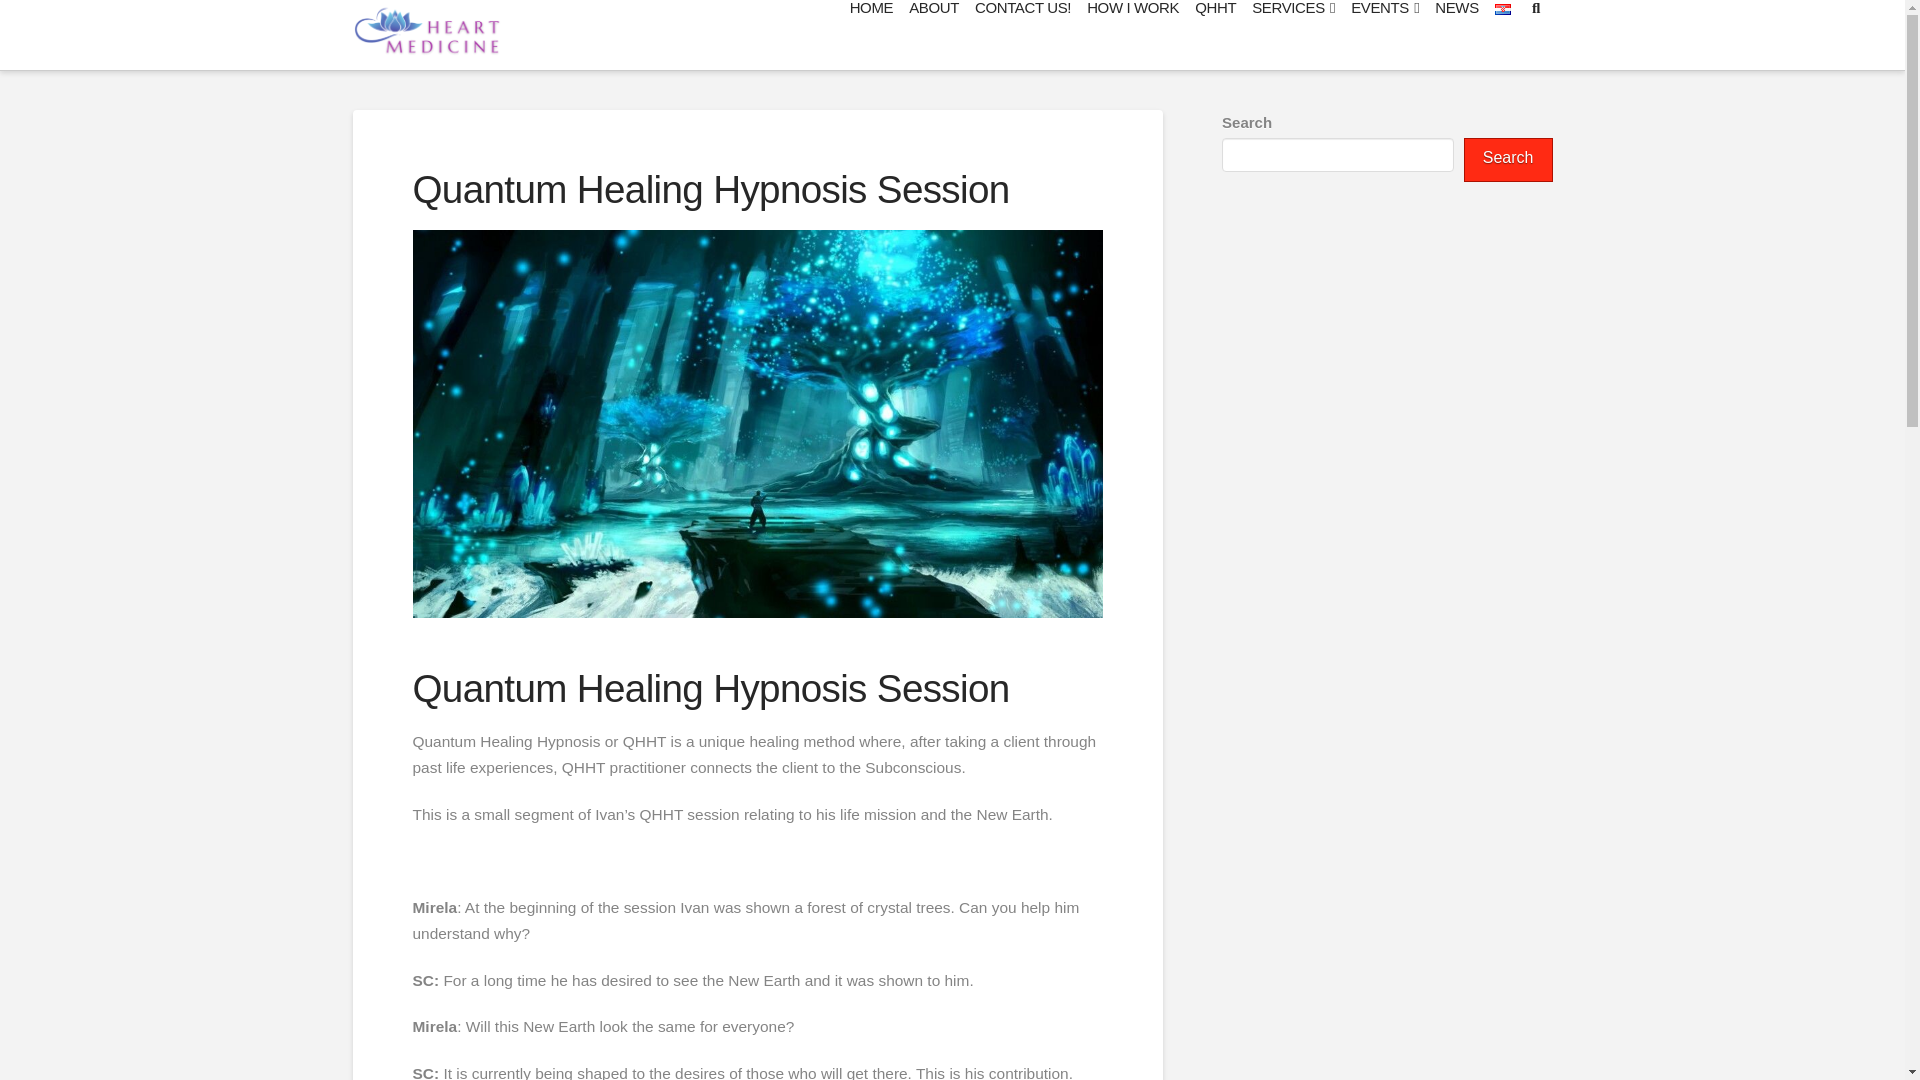 The width and height of the screenshot is (1920, 1080). Describe the element at coordinates (1386, 316) in the screenshot. I see `Vibrational Healing sample` at that location.